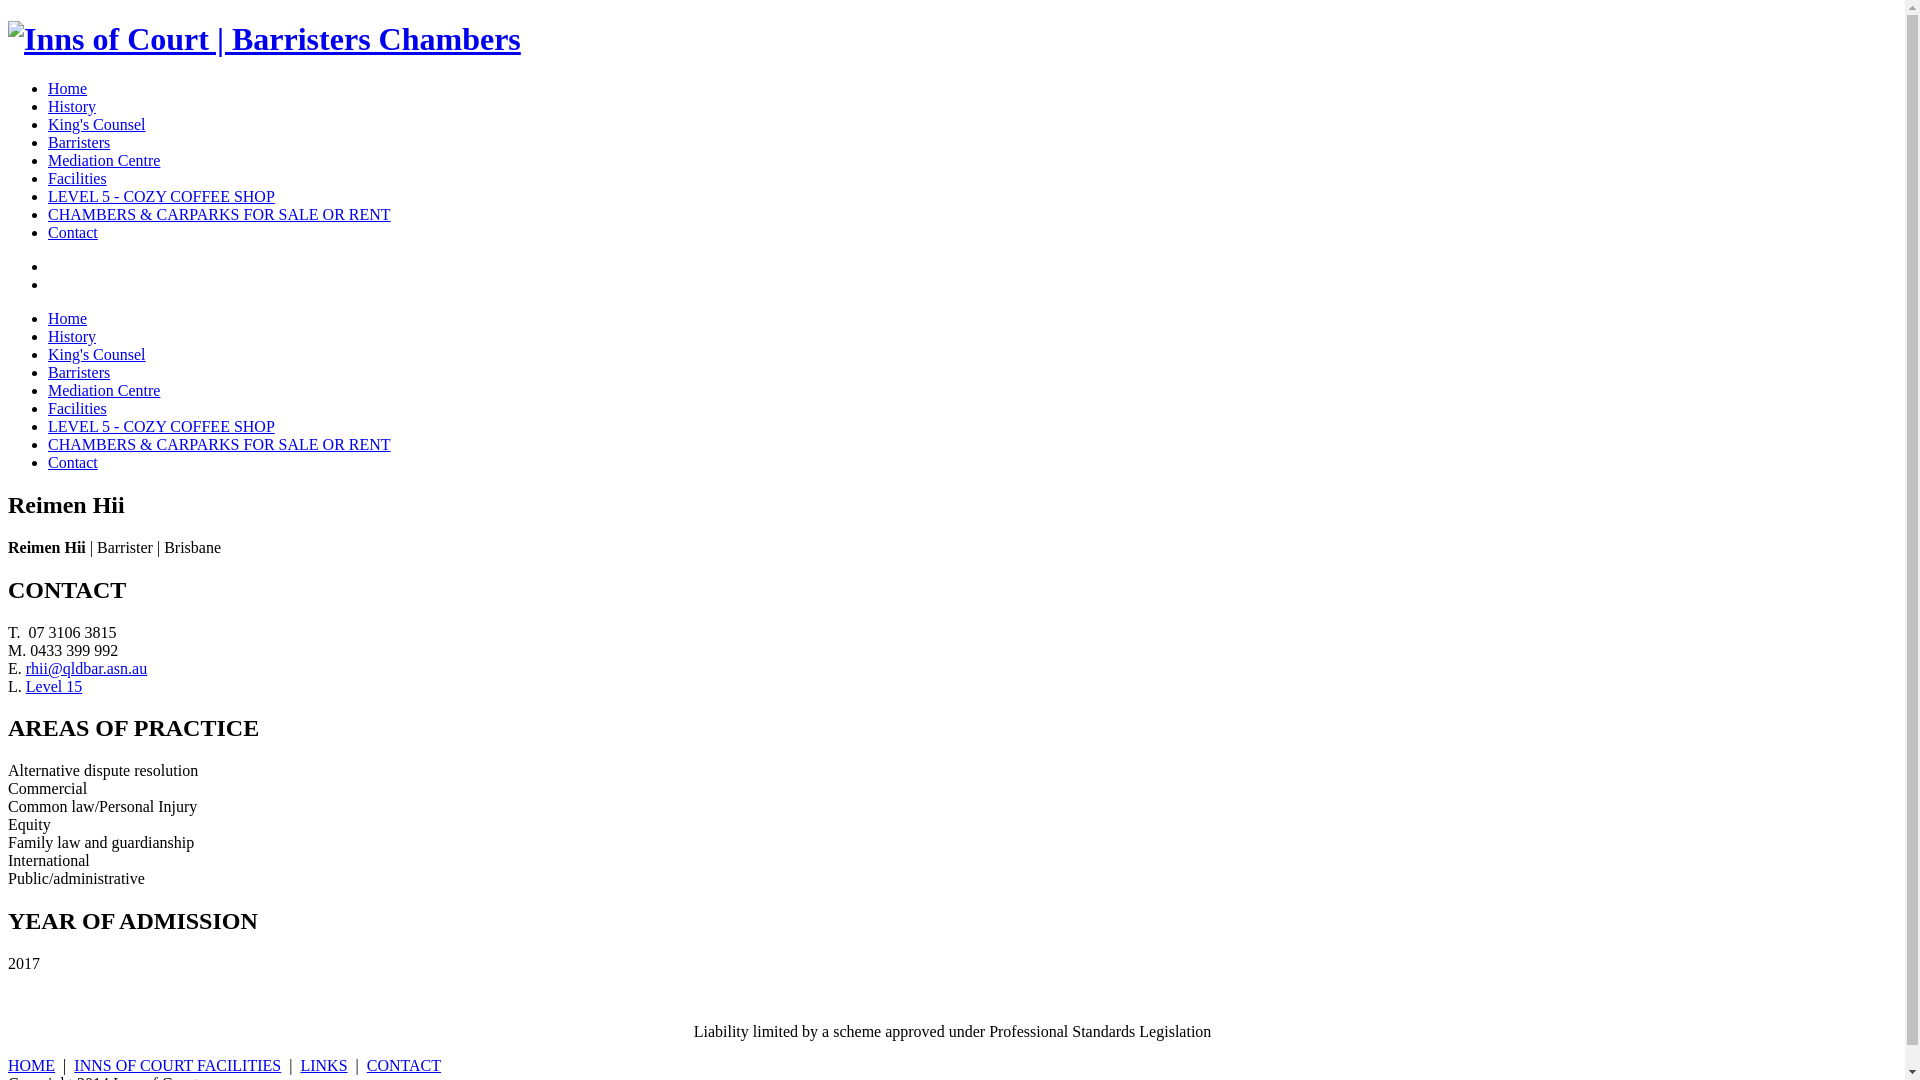 This screenshot has height=1080, width=1920. I want to click on King's Counsel, so click(97, 354).